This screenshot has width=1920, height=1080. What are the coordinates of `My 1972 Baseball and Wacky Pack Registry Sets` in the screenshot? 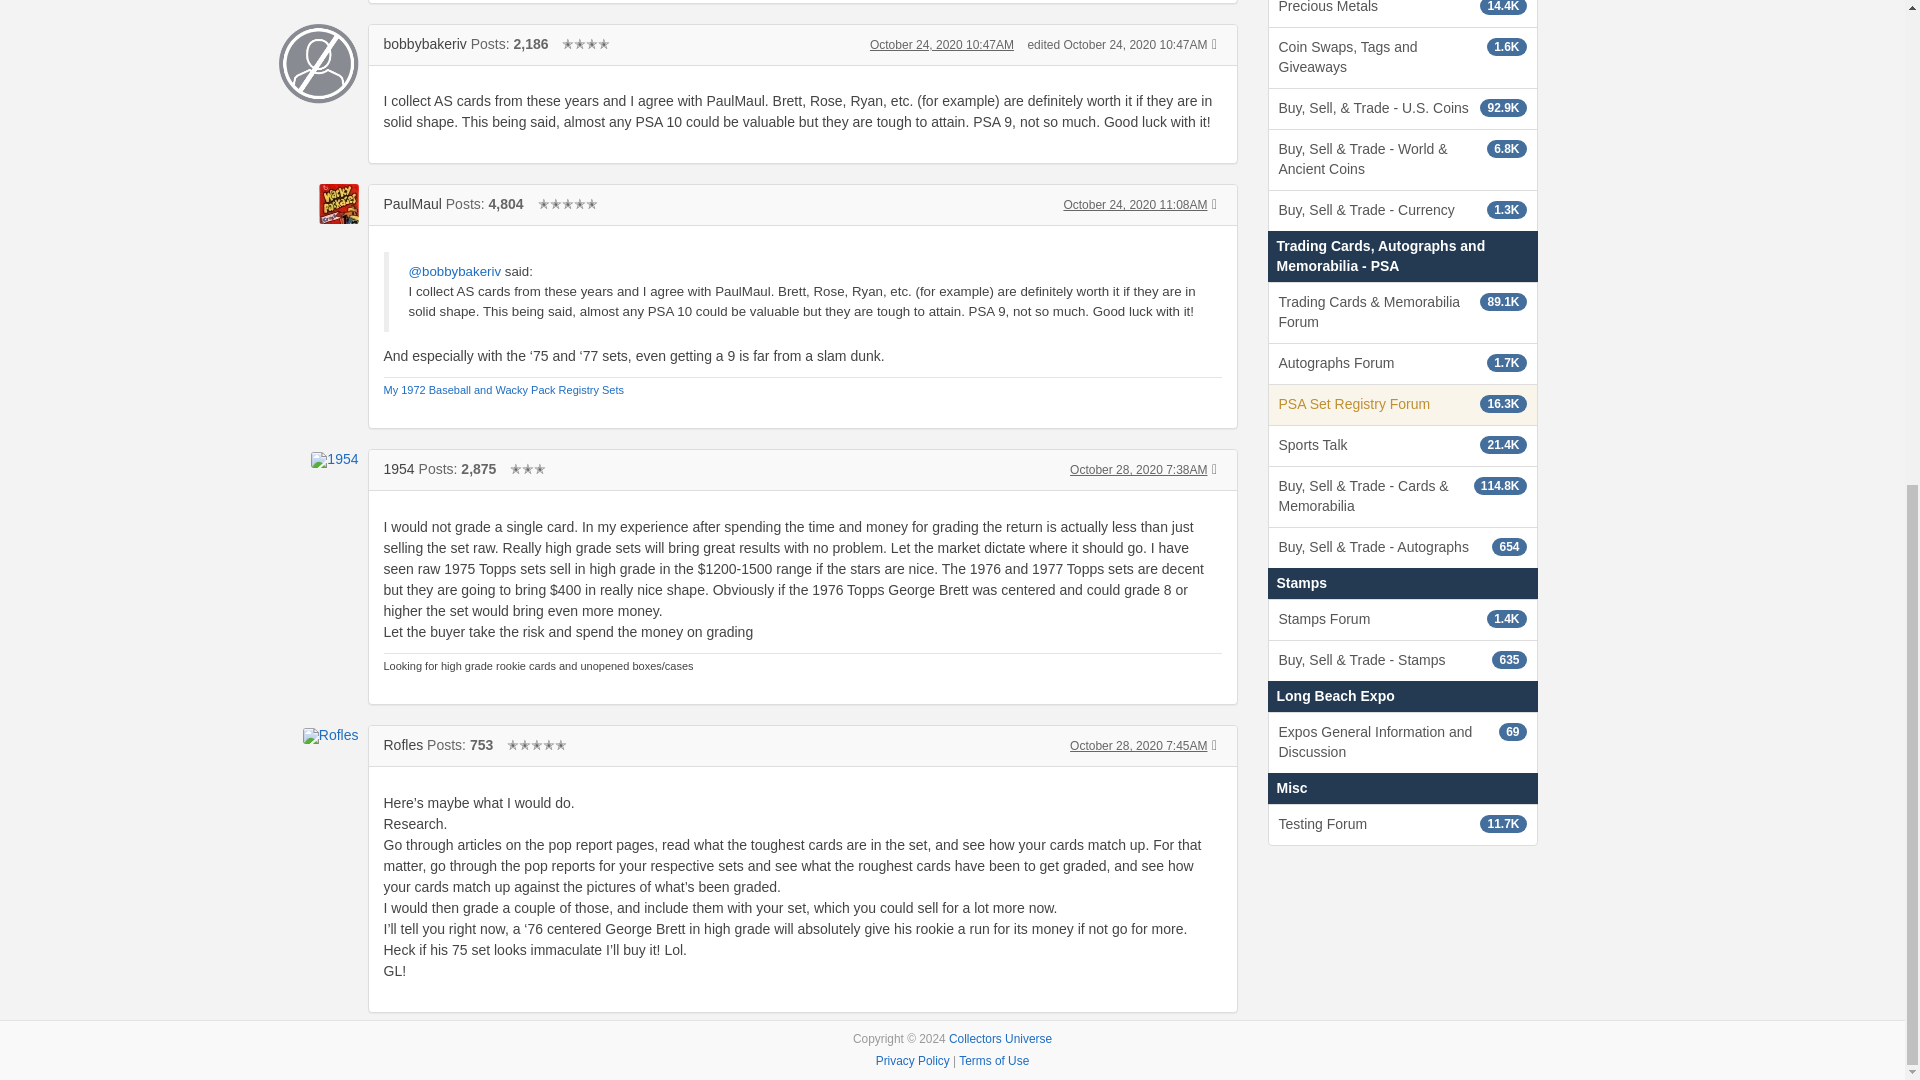 It's located at (504, 390).